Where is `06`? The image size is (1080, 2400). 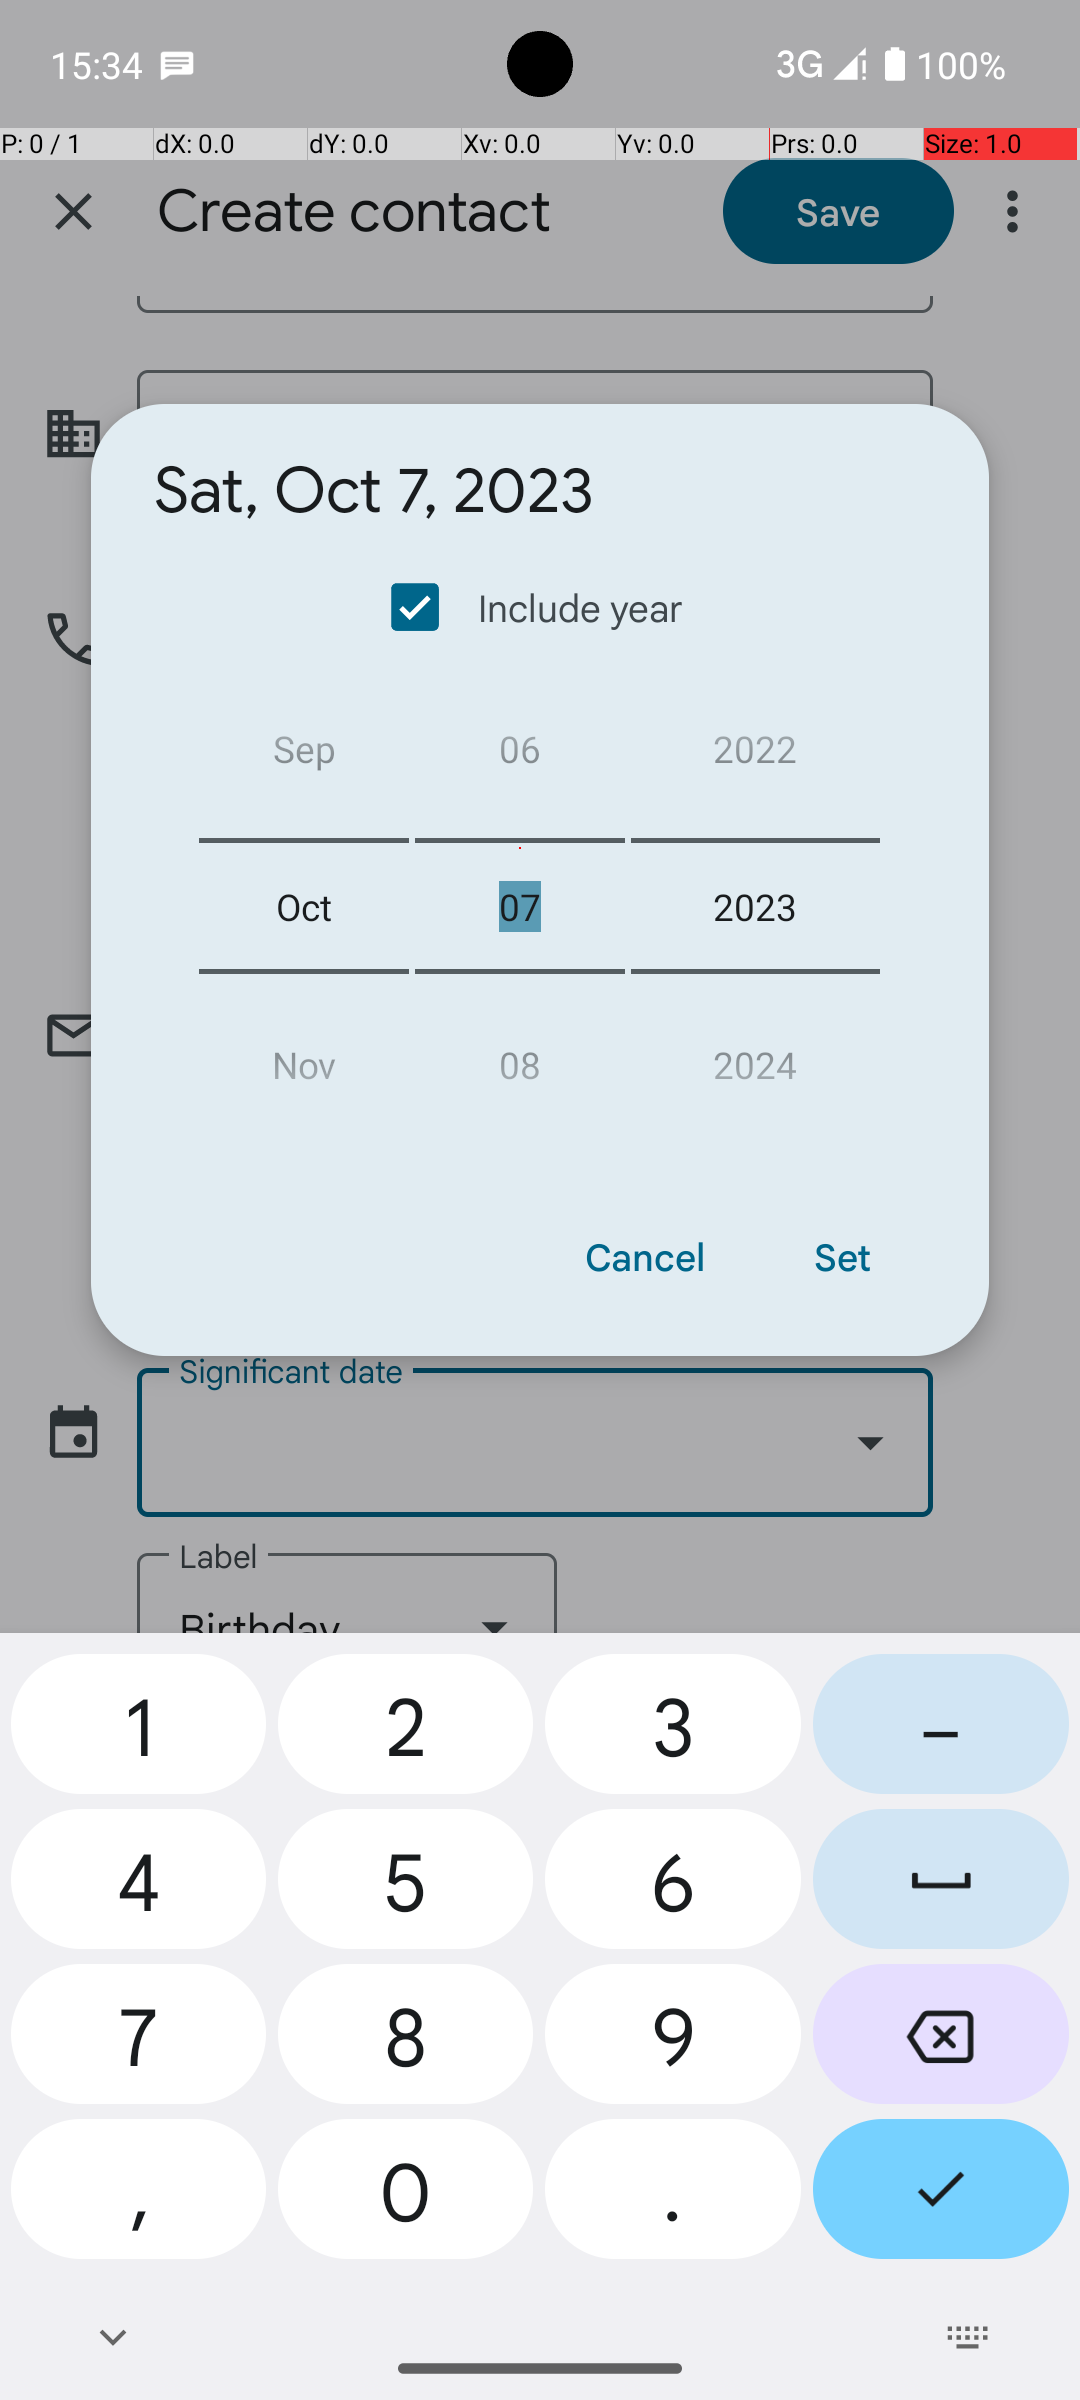 06 is located at coordinates (520, 756).